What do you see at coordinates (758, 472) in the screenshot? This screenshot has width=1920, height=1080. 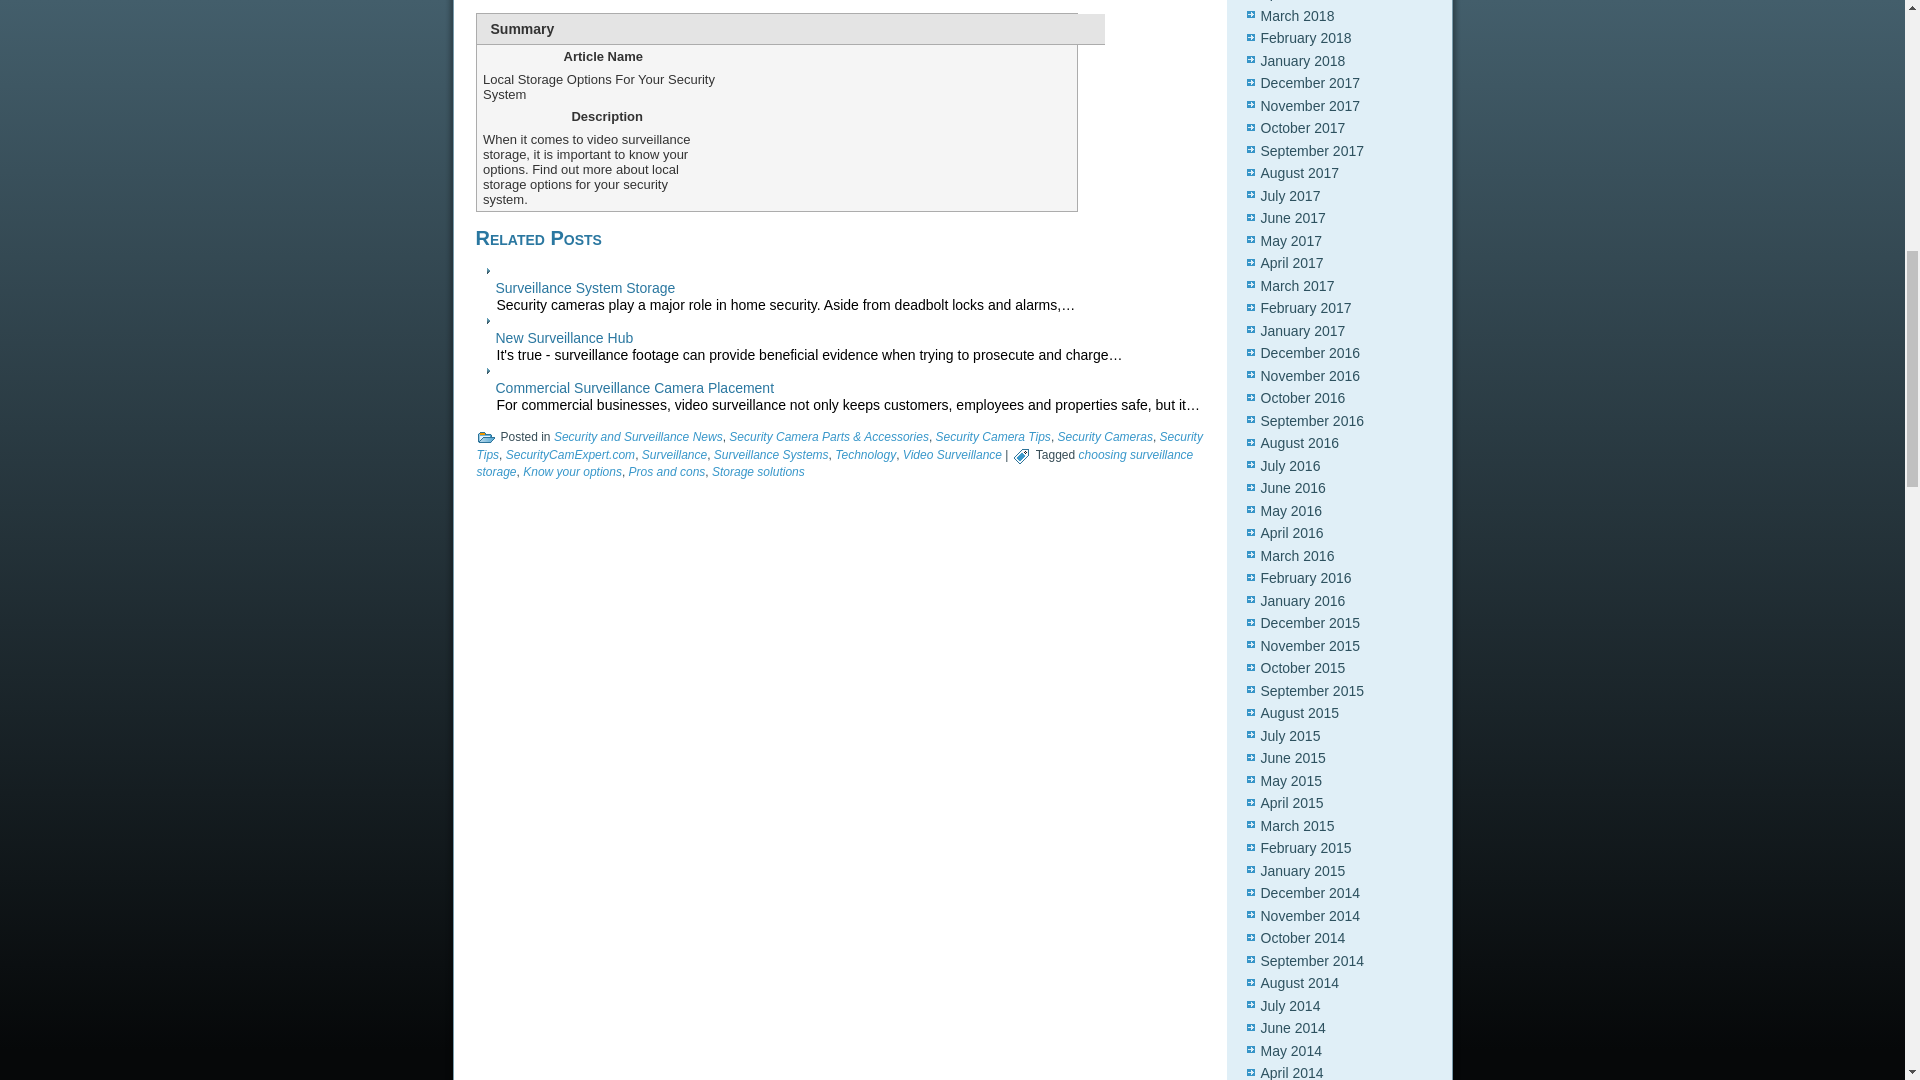 I see `Storage solutions` at bounding box center [758, 472].